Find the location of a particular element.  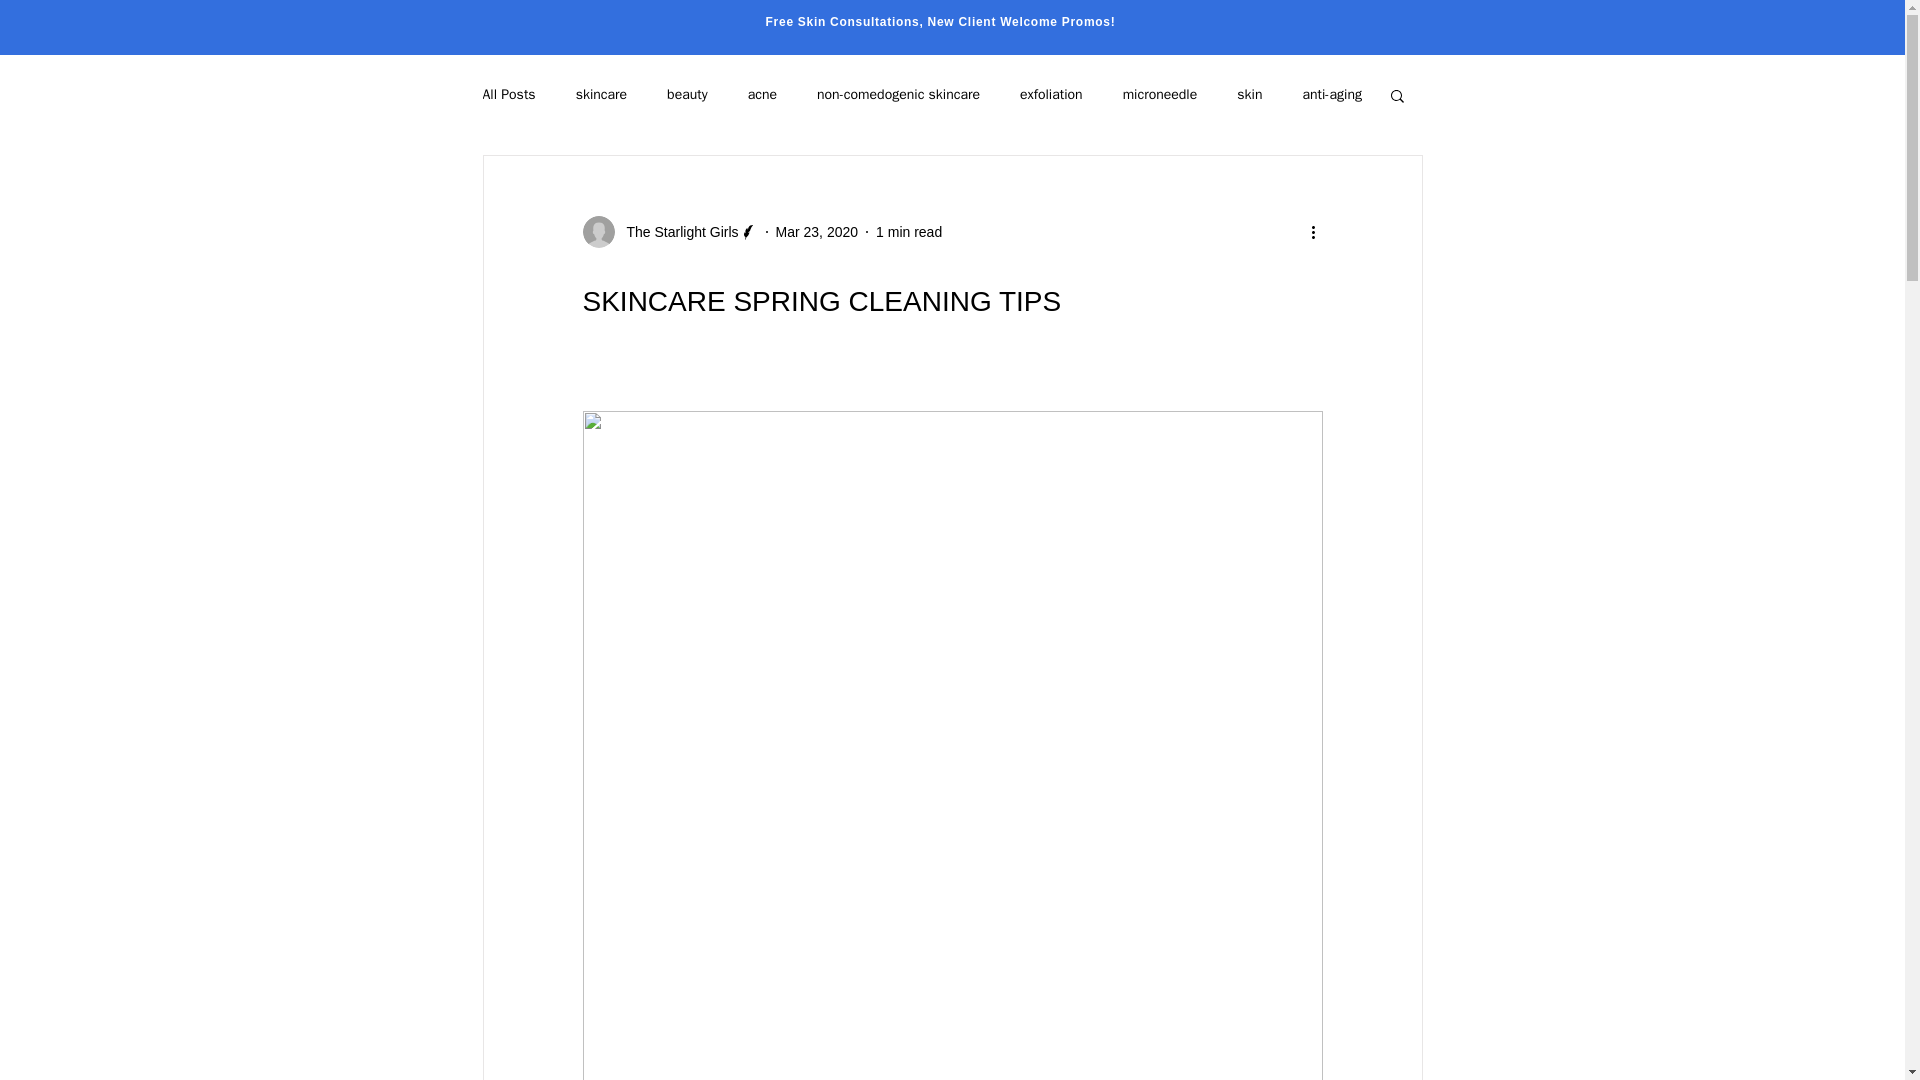

Mar 23, 2020 is located at coordinates (816, 231).